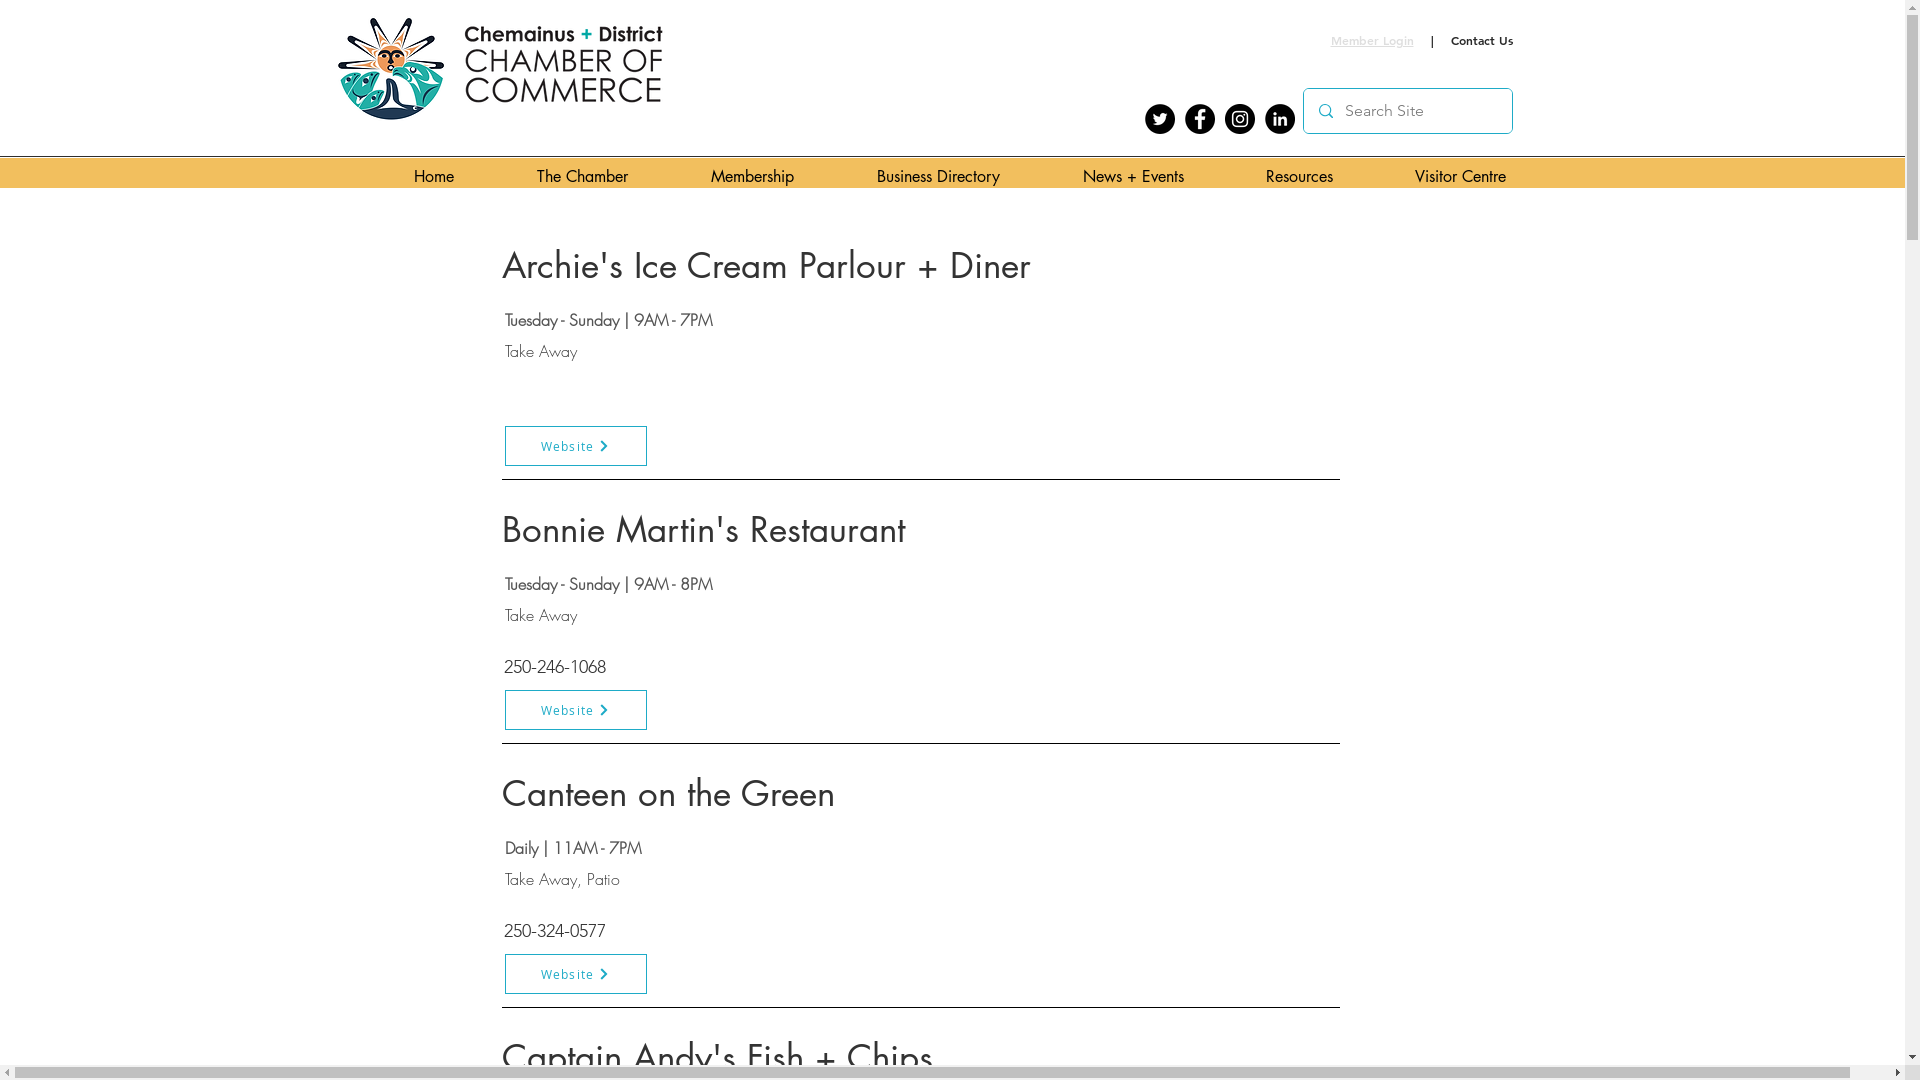 The height and width of the screenshot is (1080, 1920). Describe the element at coordinates (1432, 41) in the screenshot. I see `|` at that location.